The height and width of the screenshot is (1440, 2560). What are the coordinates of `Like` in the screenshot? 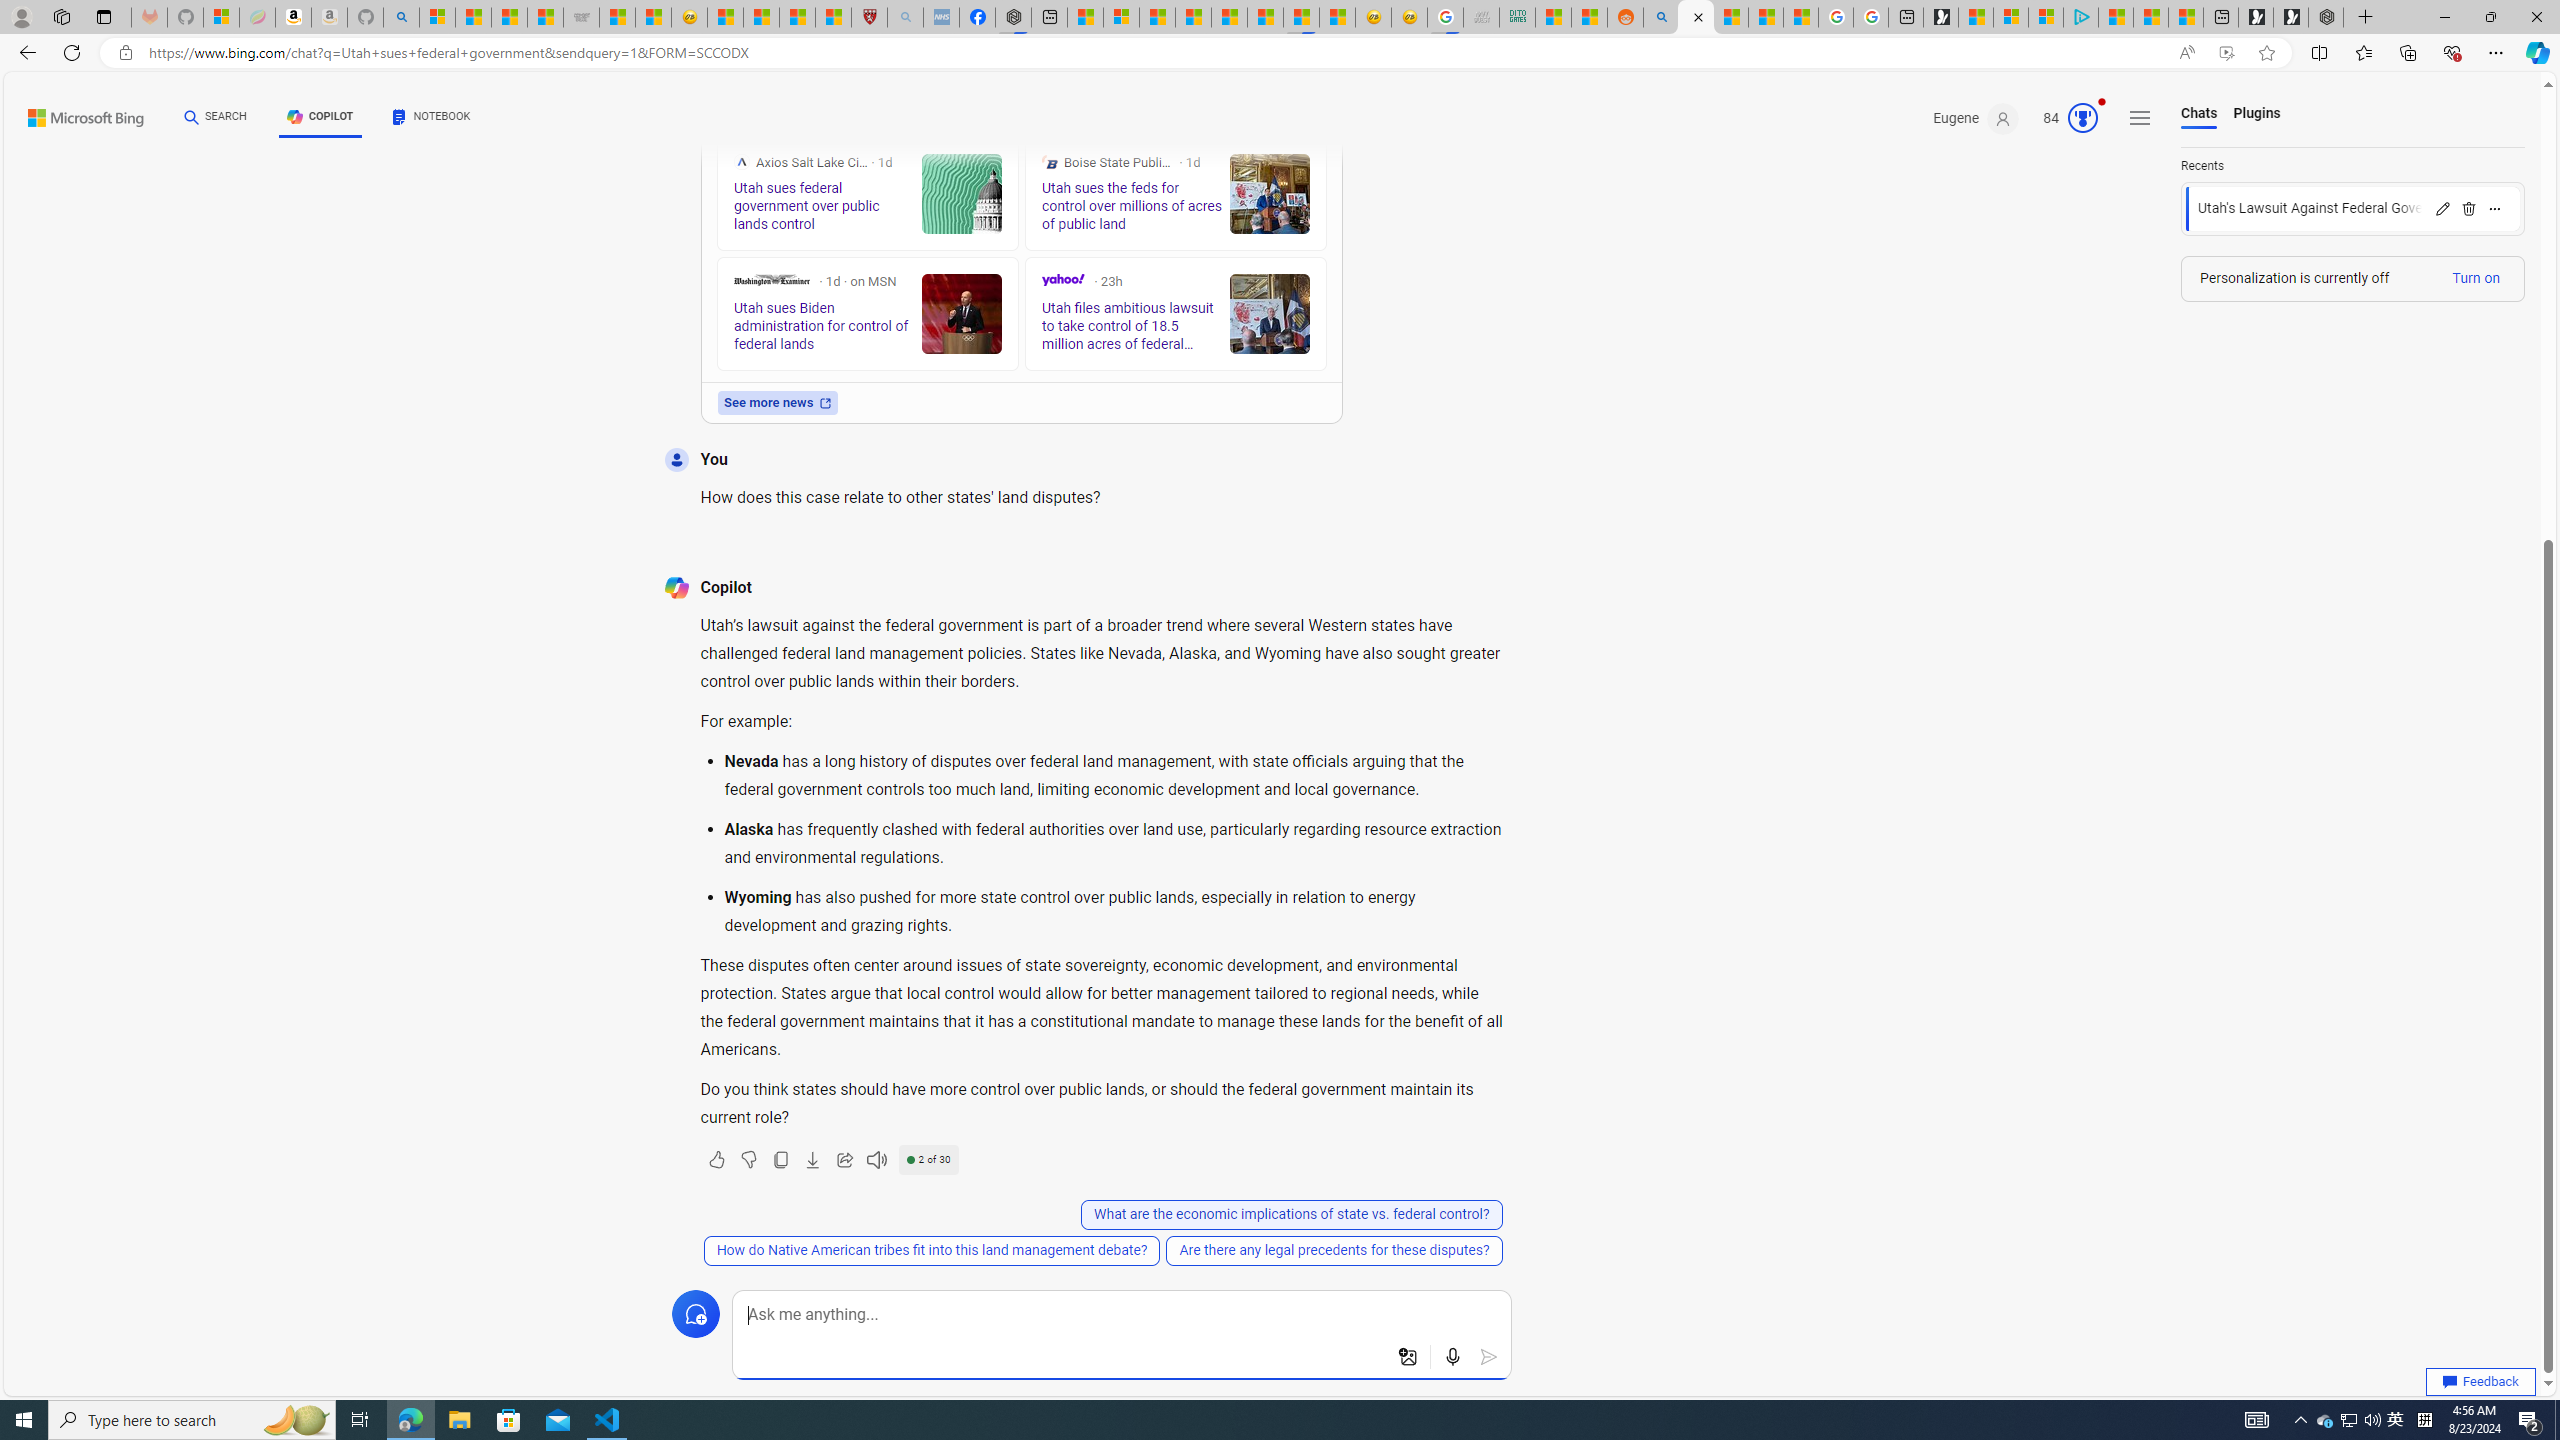 It's located at (715, 1160).